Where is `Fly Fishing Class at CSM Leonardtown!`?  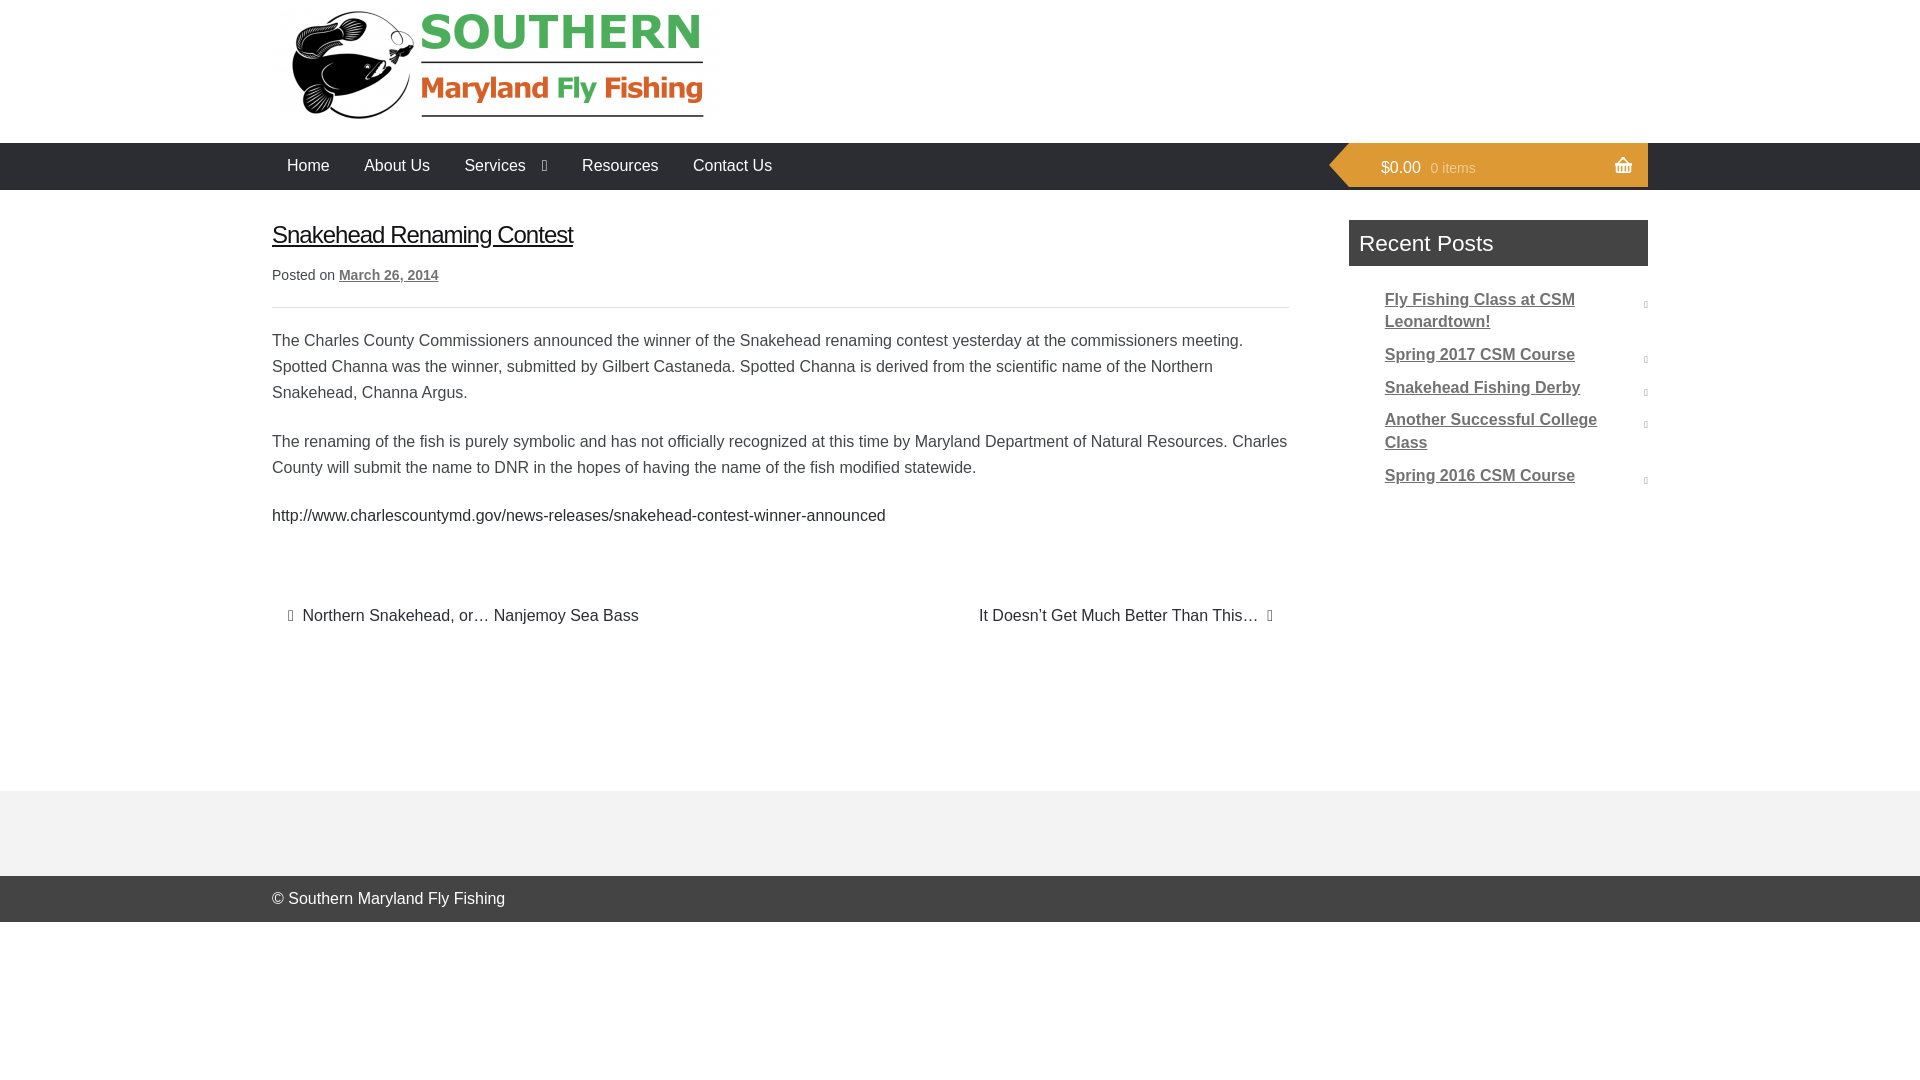 Fly Fishing Class at CSM Leonardtown! is located at coordinates (1479, 310).